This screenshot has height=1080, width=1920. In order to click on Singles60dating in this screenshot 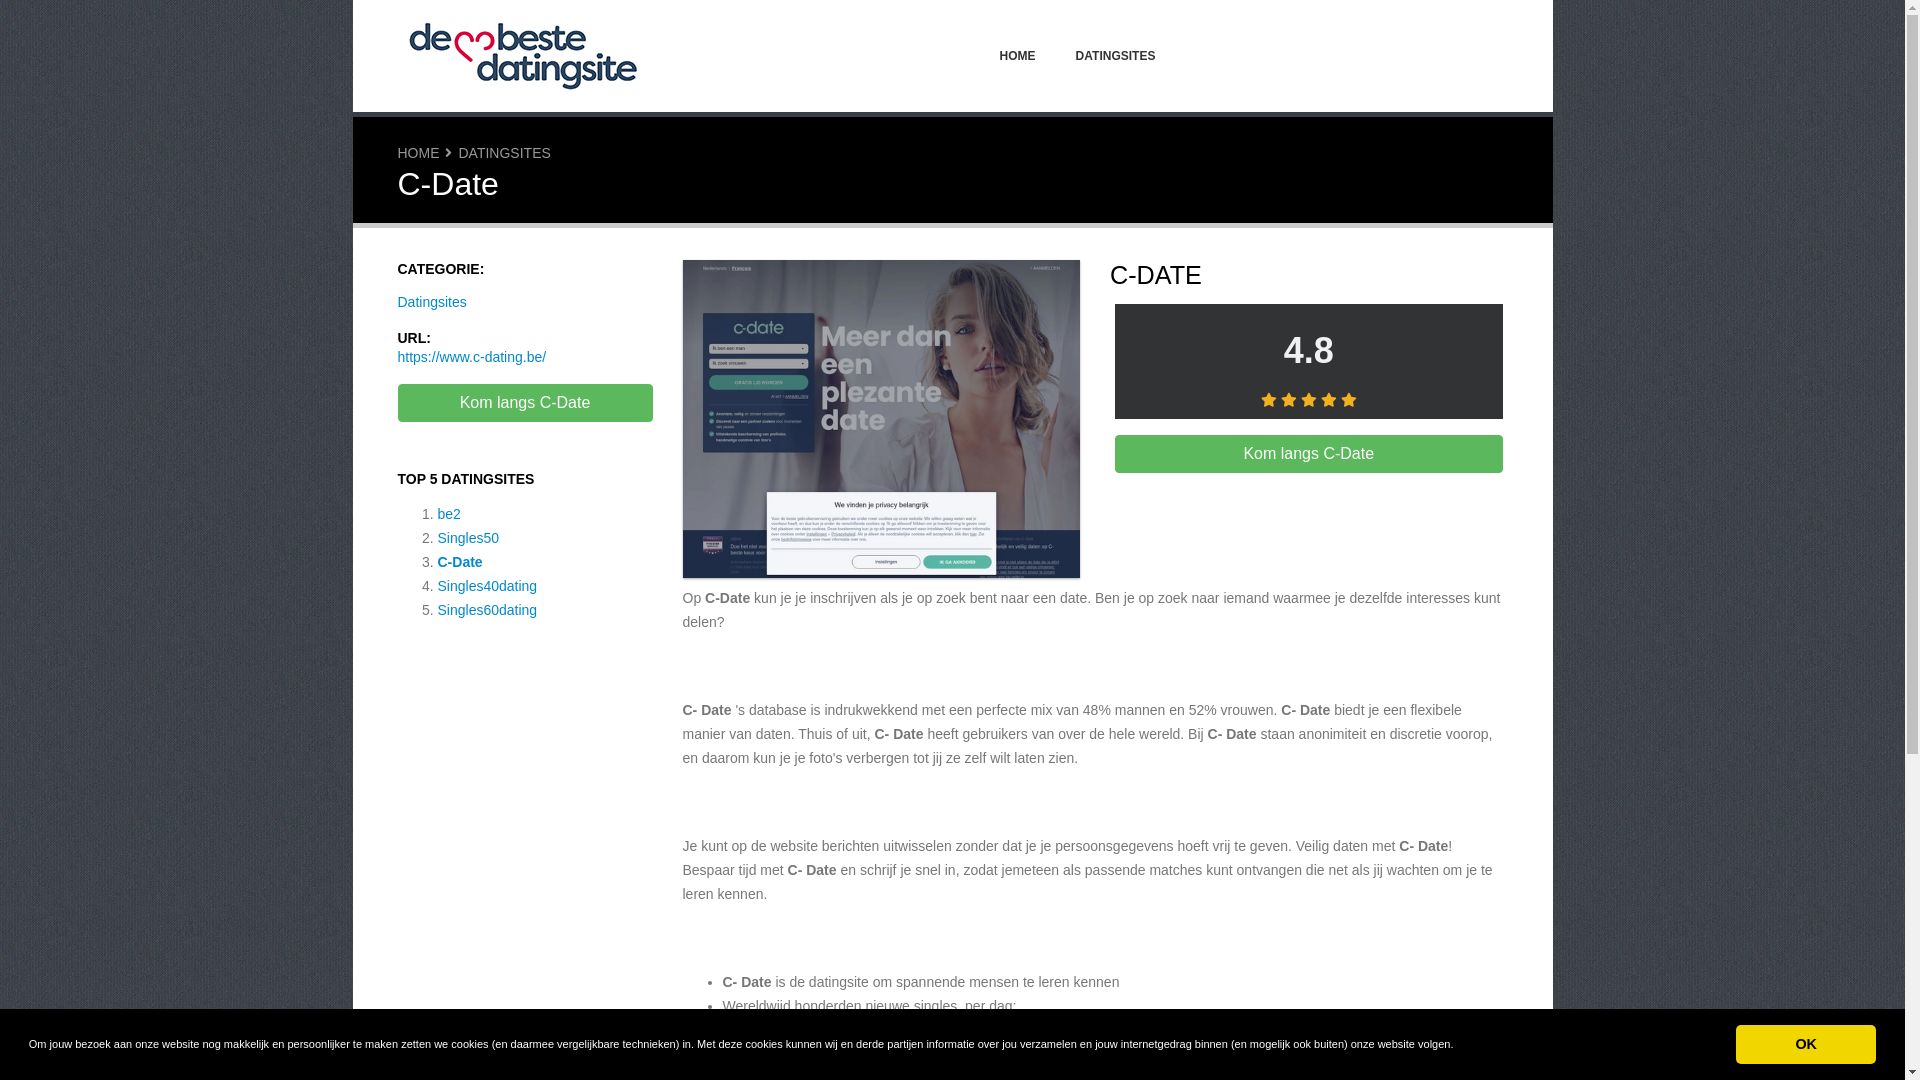, I will do `click(488, 610)`.